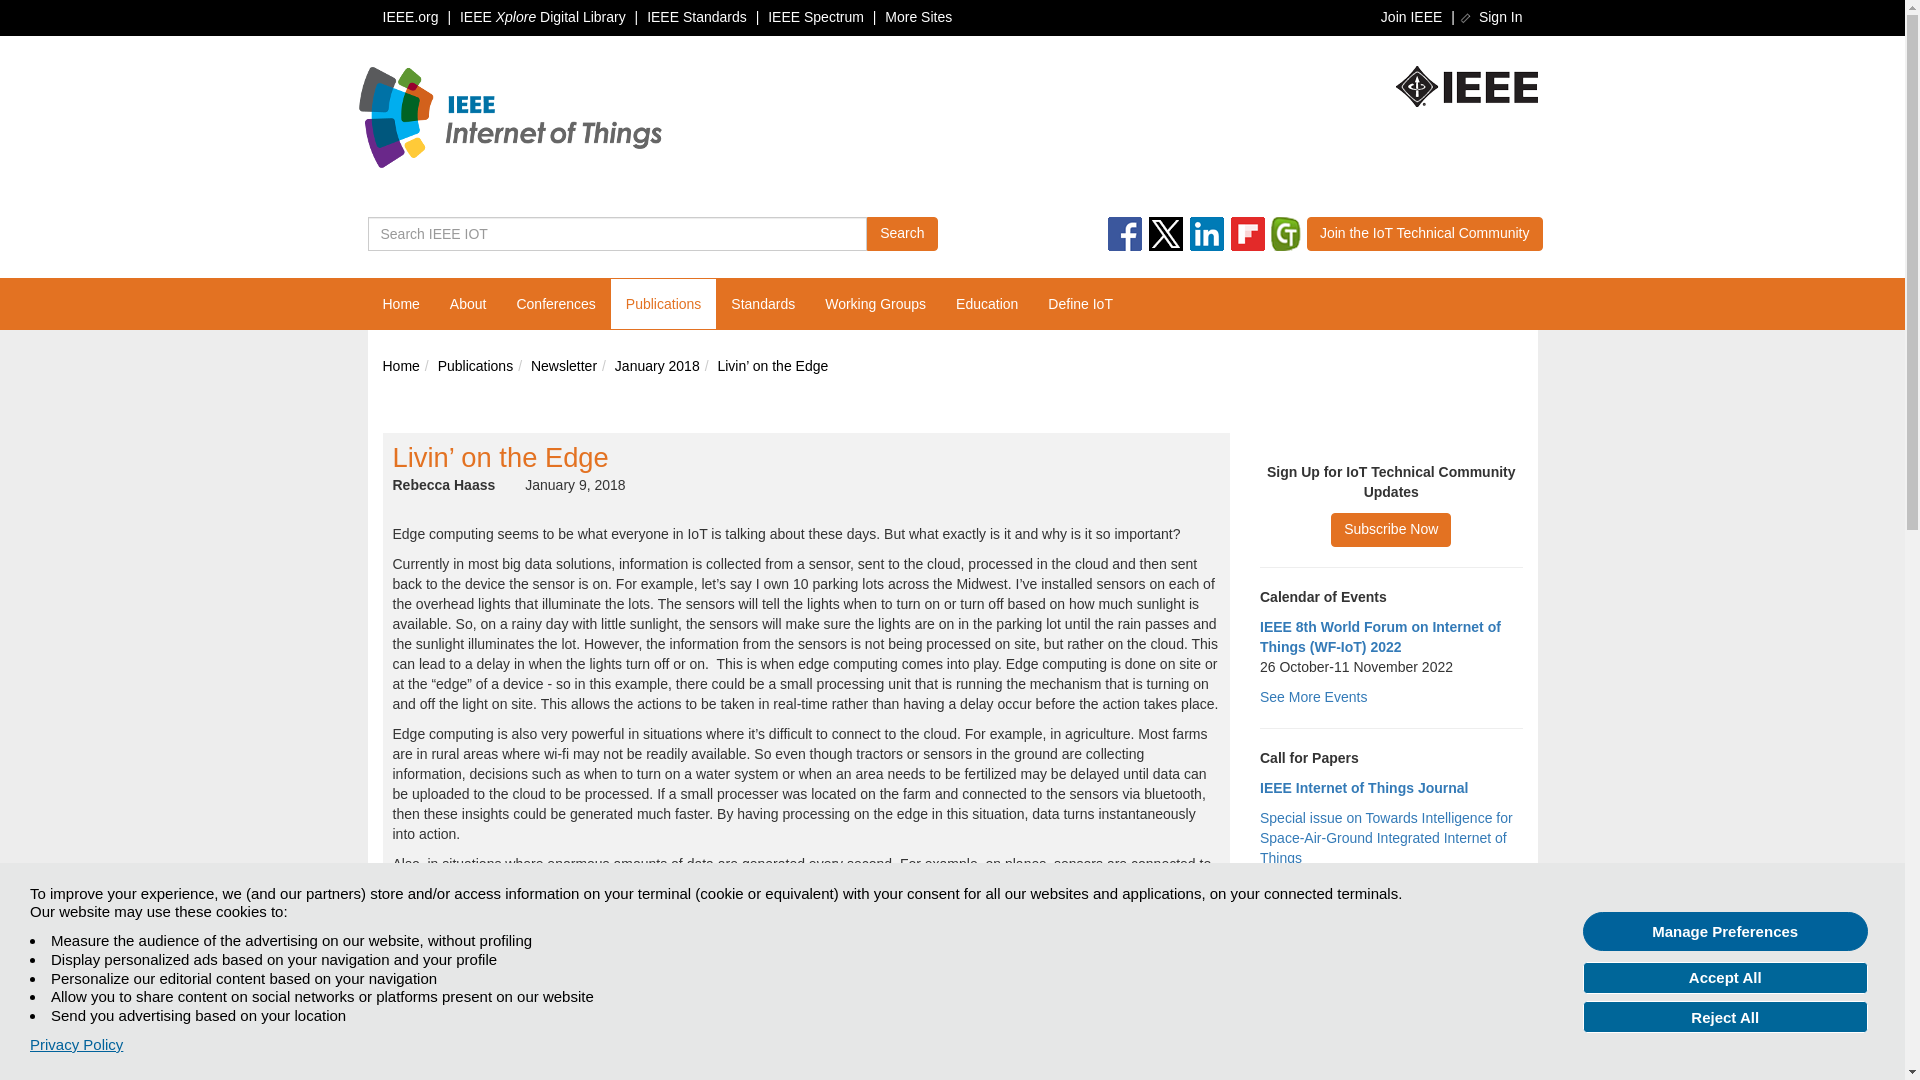 Image resolution: width=1920 pixels, height=1080 pixels. I want to click on Facebook, so click(1124, 234).